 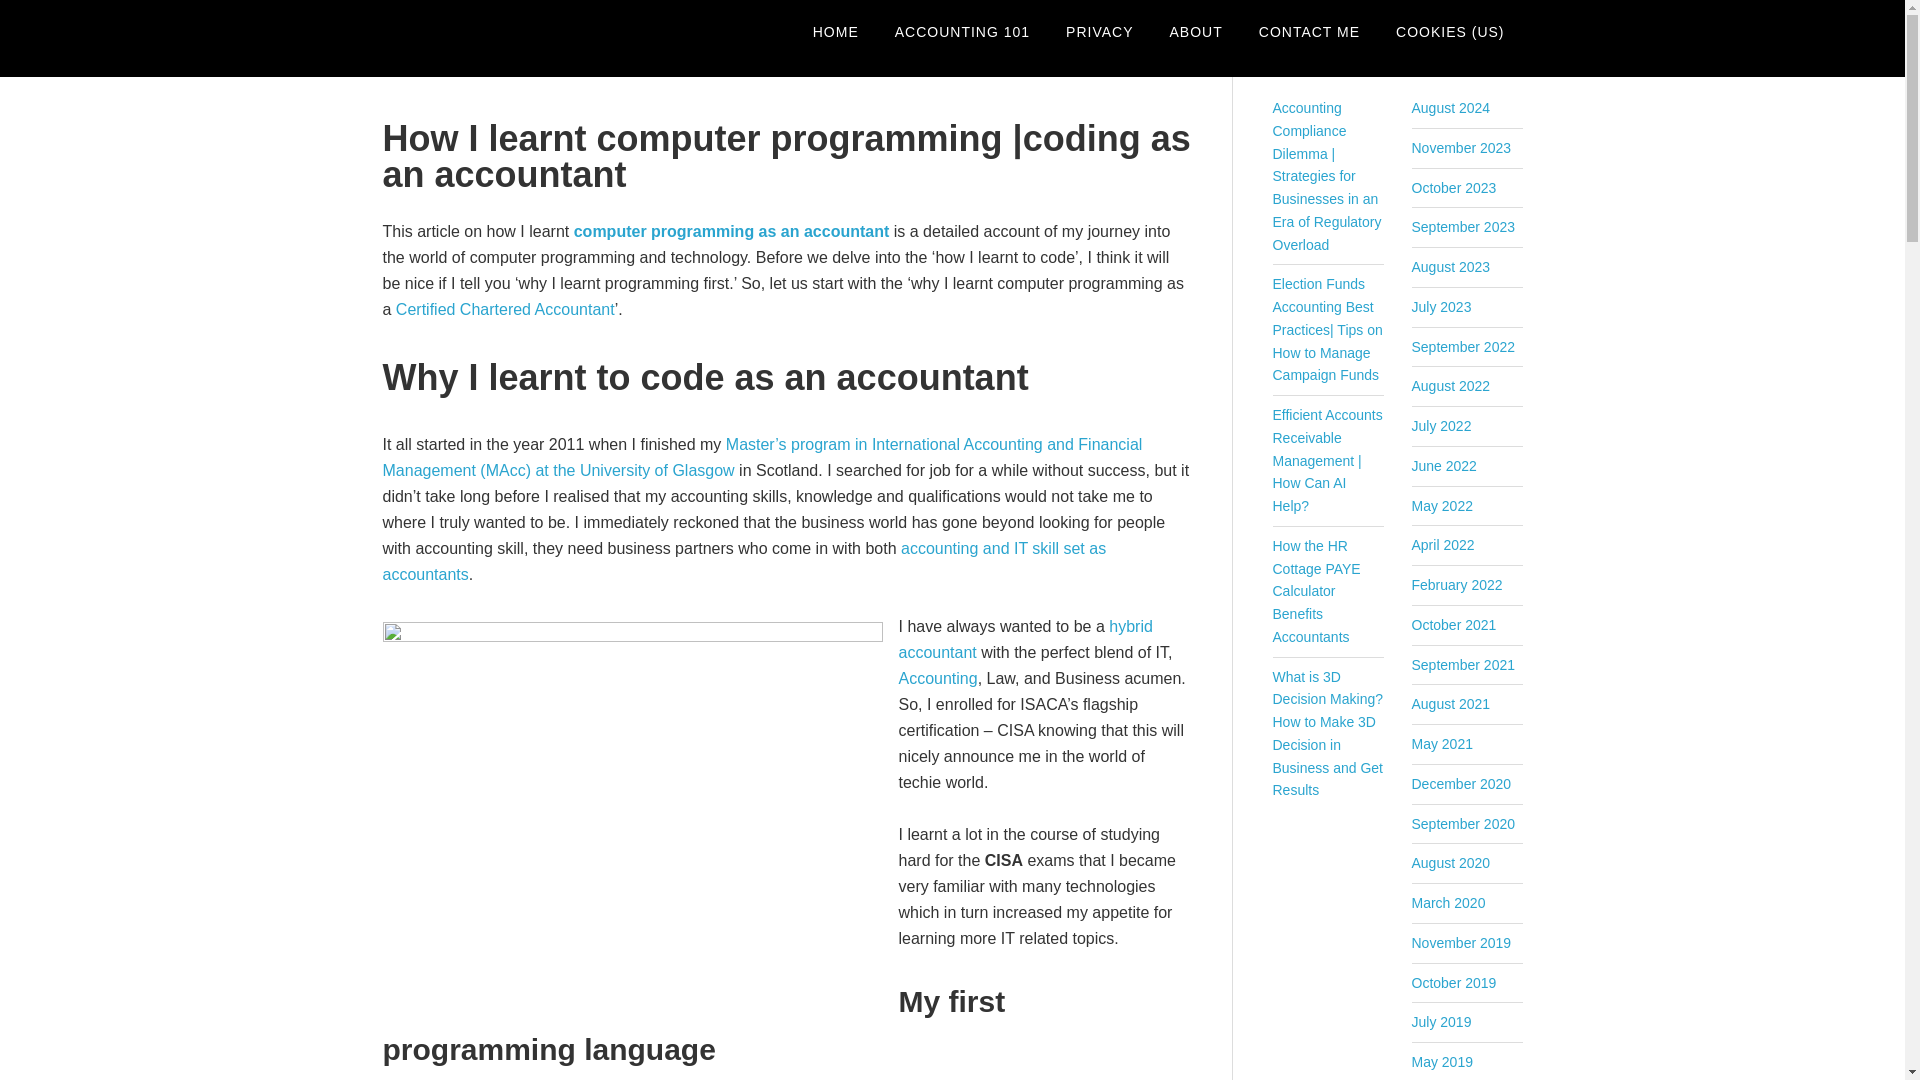 What do you see at coordinates (938, 678) in the screenshot?
I see `Accounting` at bounding box center [938, 678].